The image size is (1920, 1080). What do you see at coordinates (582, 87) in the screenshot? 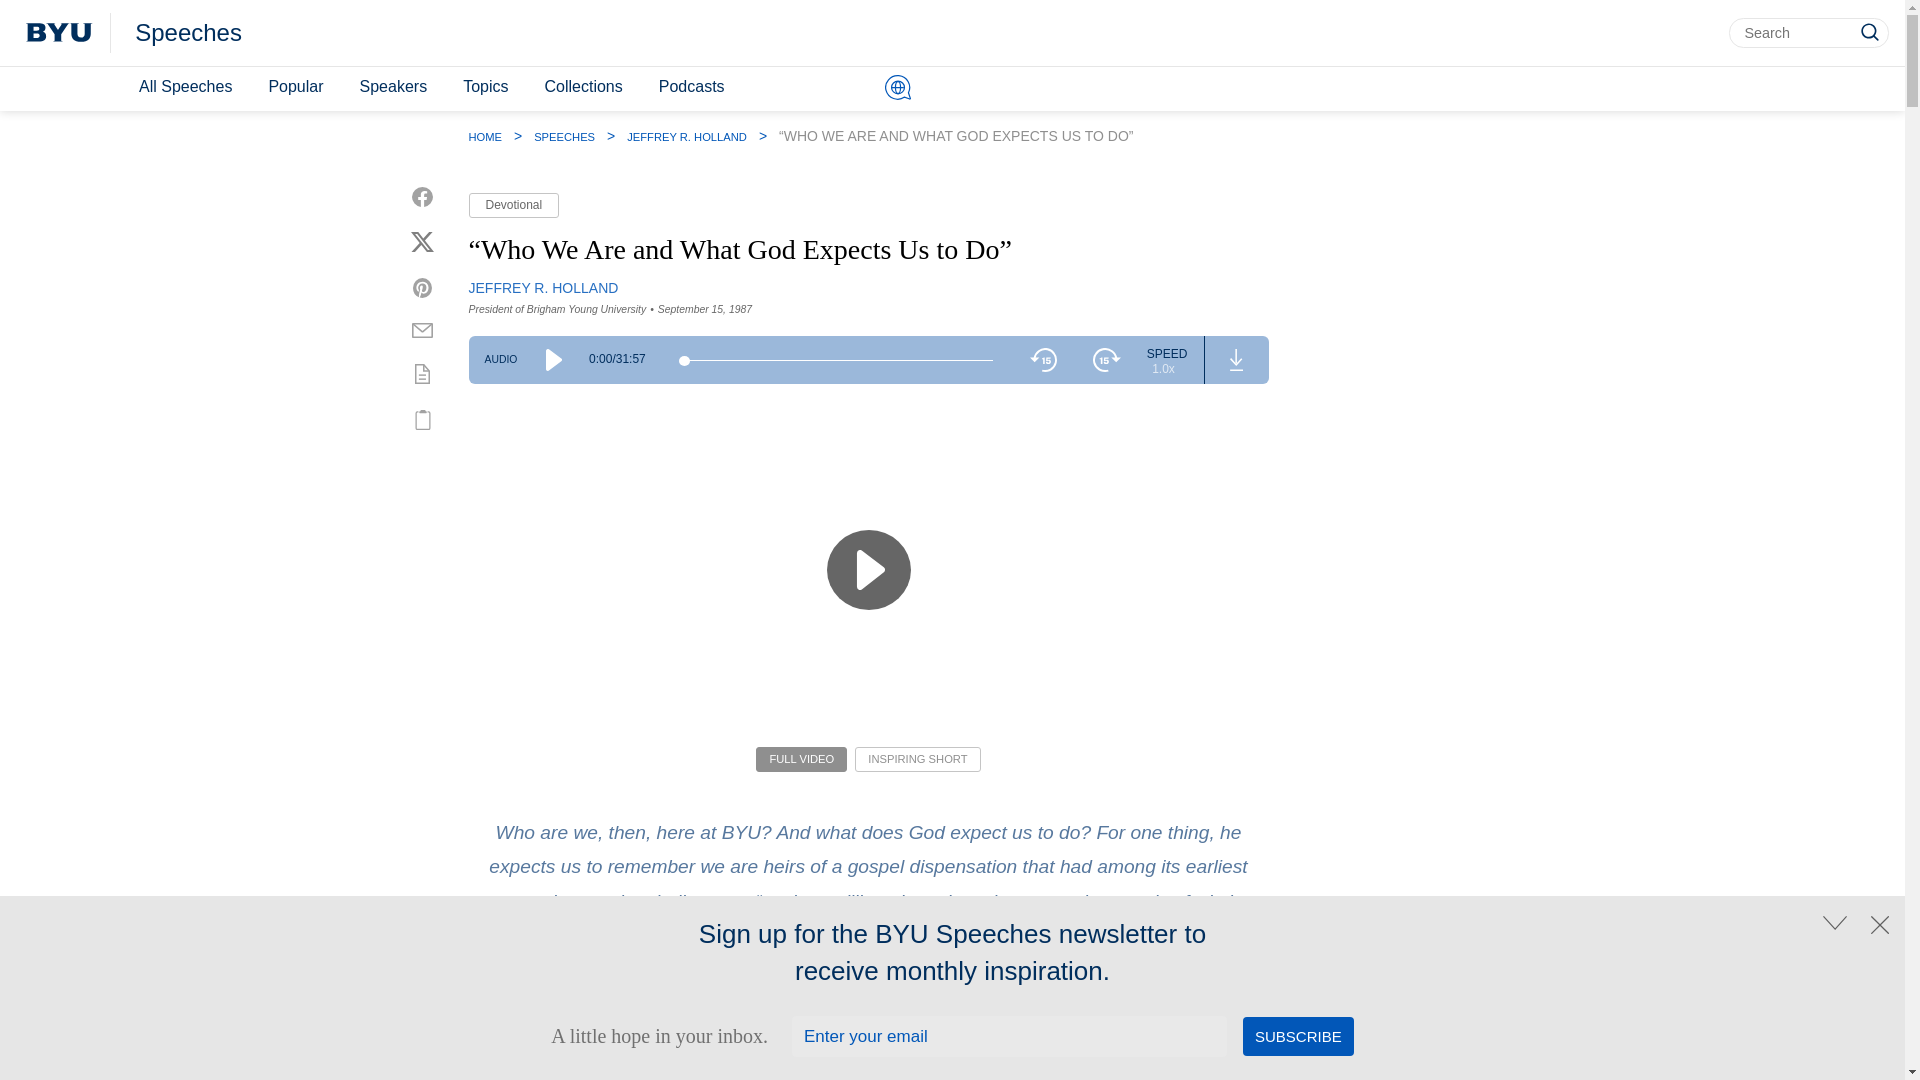
I see `Collections` at bounding box center [582, 87].